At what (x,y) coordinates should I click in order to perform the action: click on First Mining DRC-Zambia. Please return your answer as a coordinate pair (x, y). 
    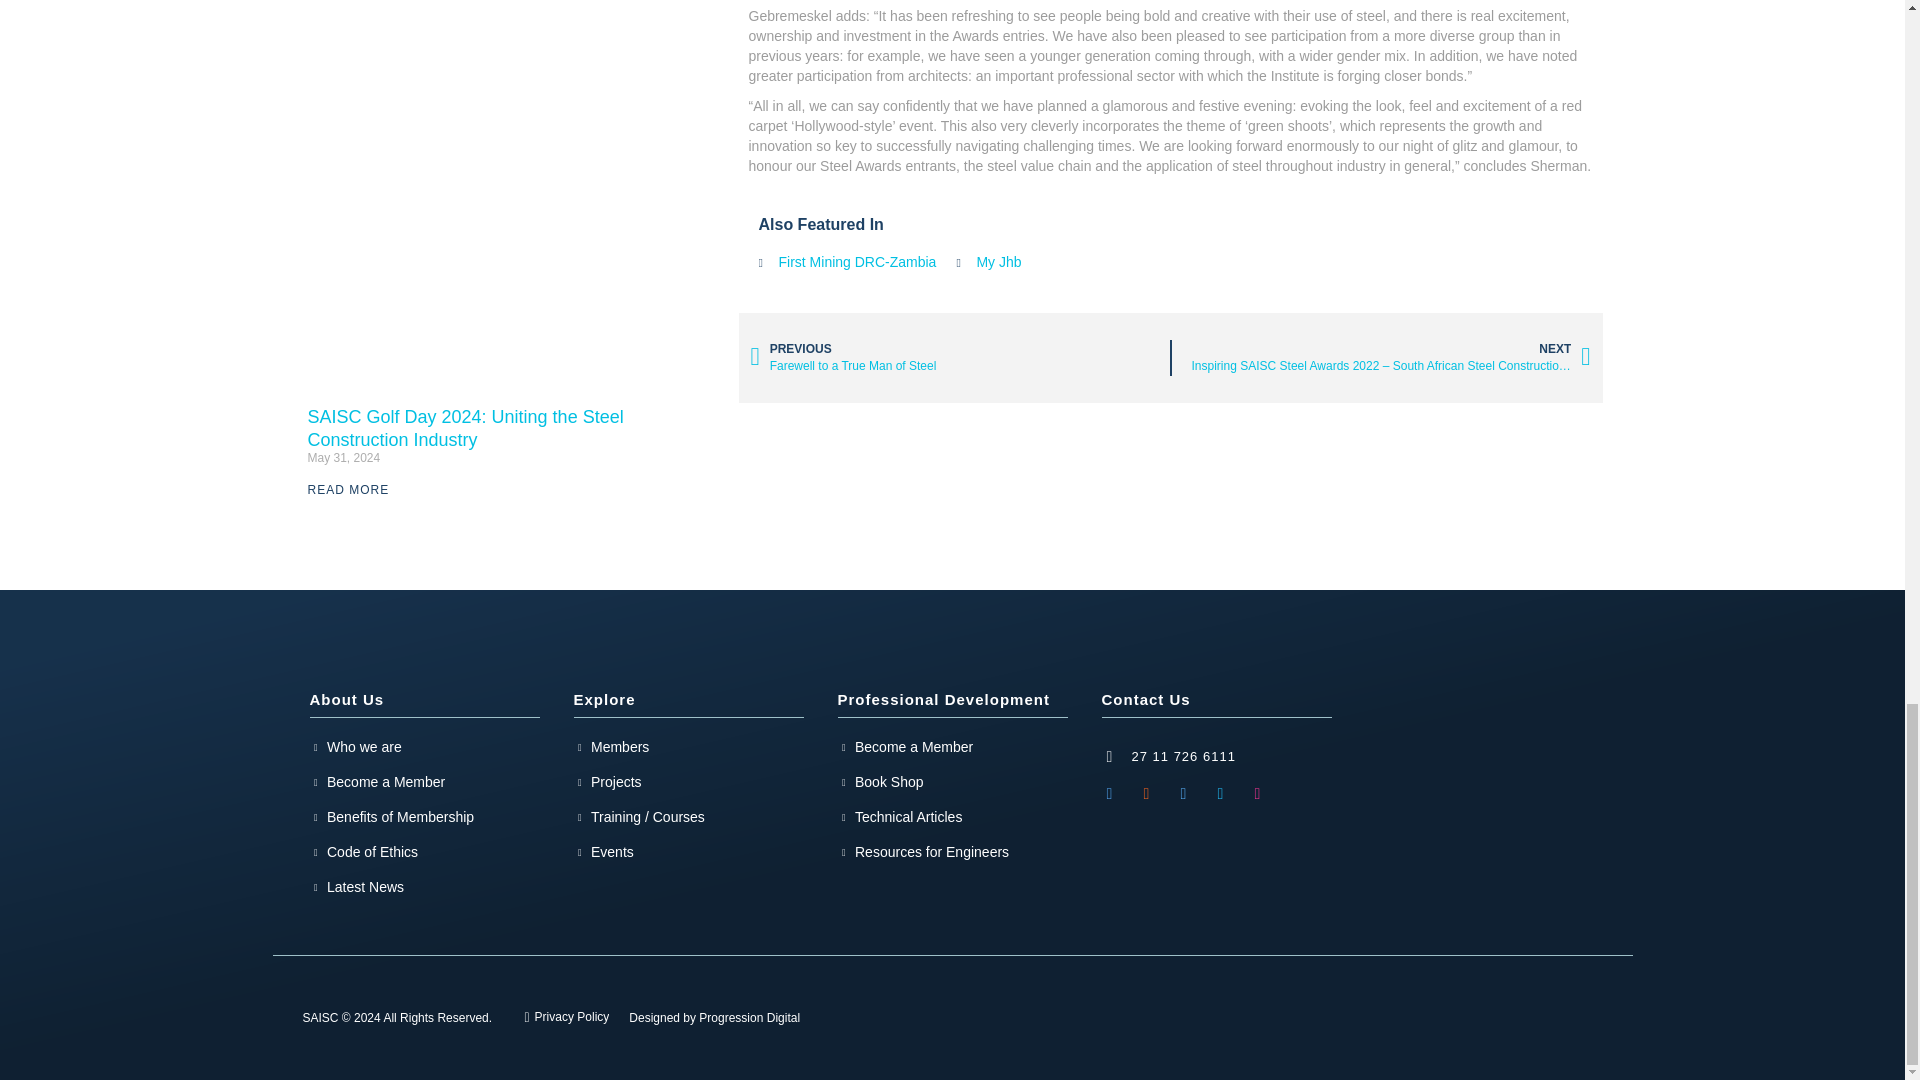
    Looking at the image, I should click on (847, 262).